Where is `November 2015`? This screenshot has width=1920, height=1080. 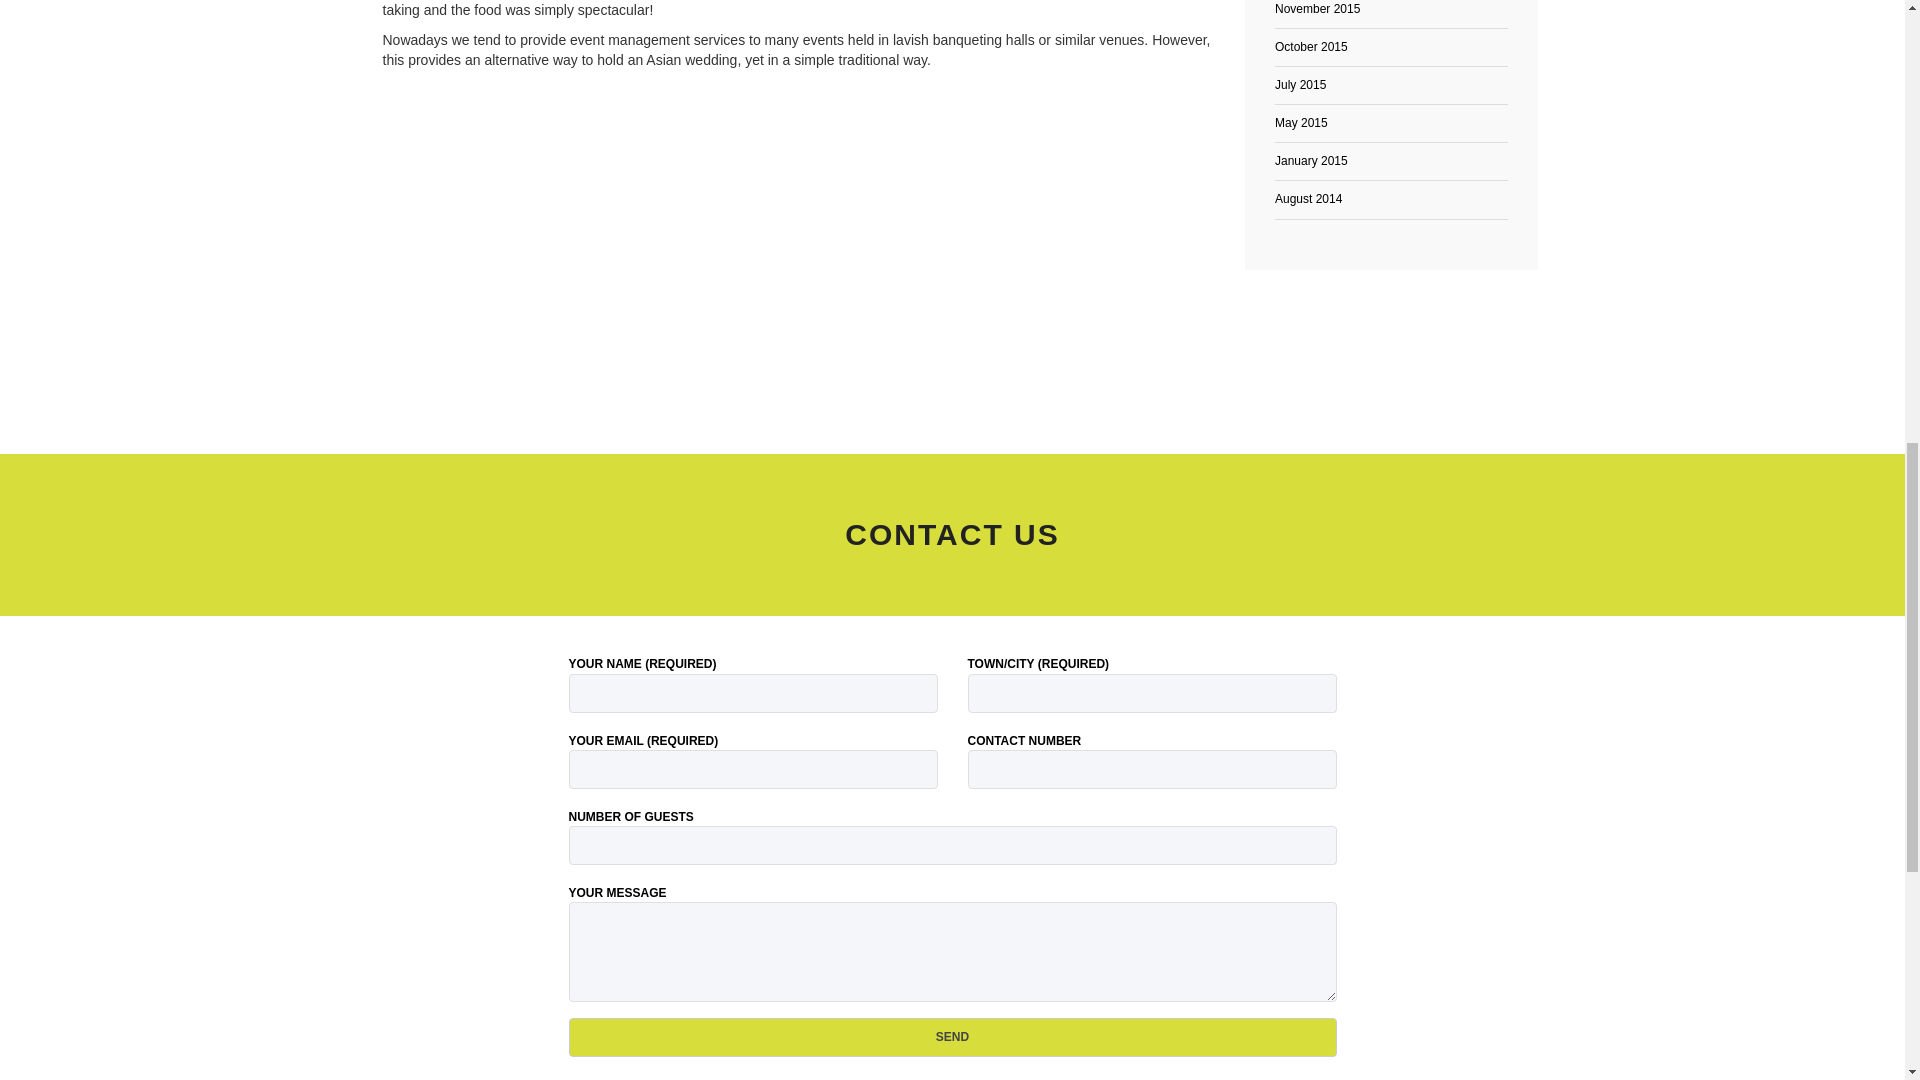 November 2015 is located at coordinates (1316, 9).